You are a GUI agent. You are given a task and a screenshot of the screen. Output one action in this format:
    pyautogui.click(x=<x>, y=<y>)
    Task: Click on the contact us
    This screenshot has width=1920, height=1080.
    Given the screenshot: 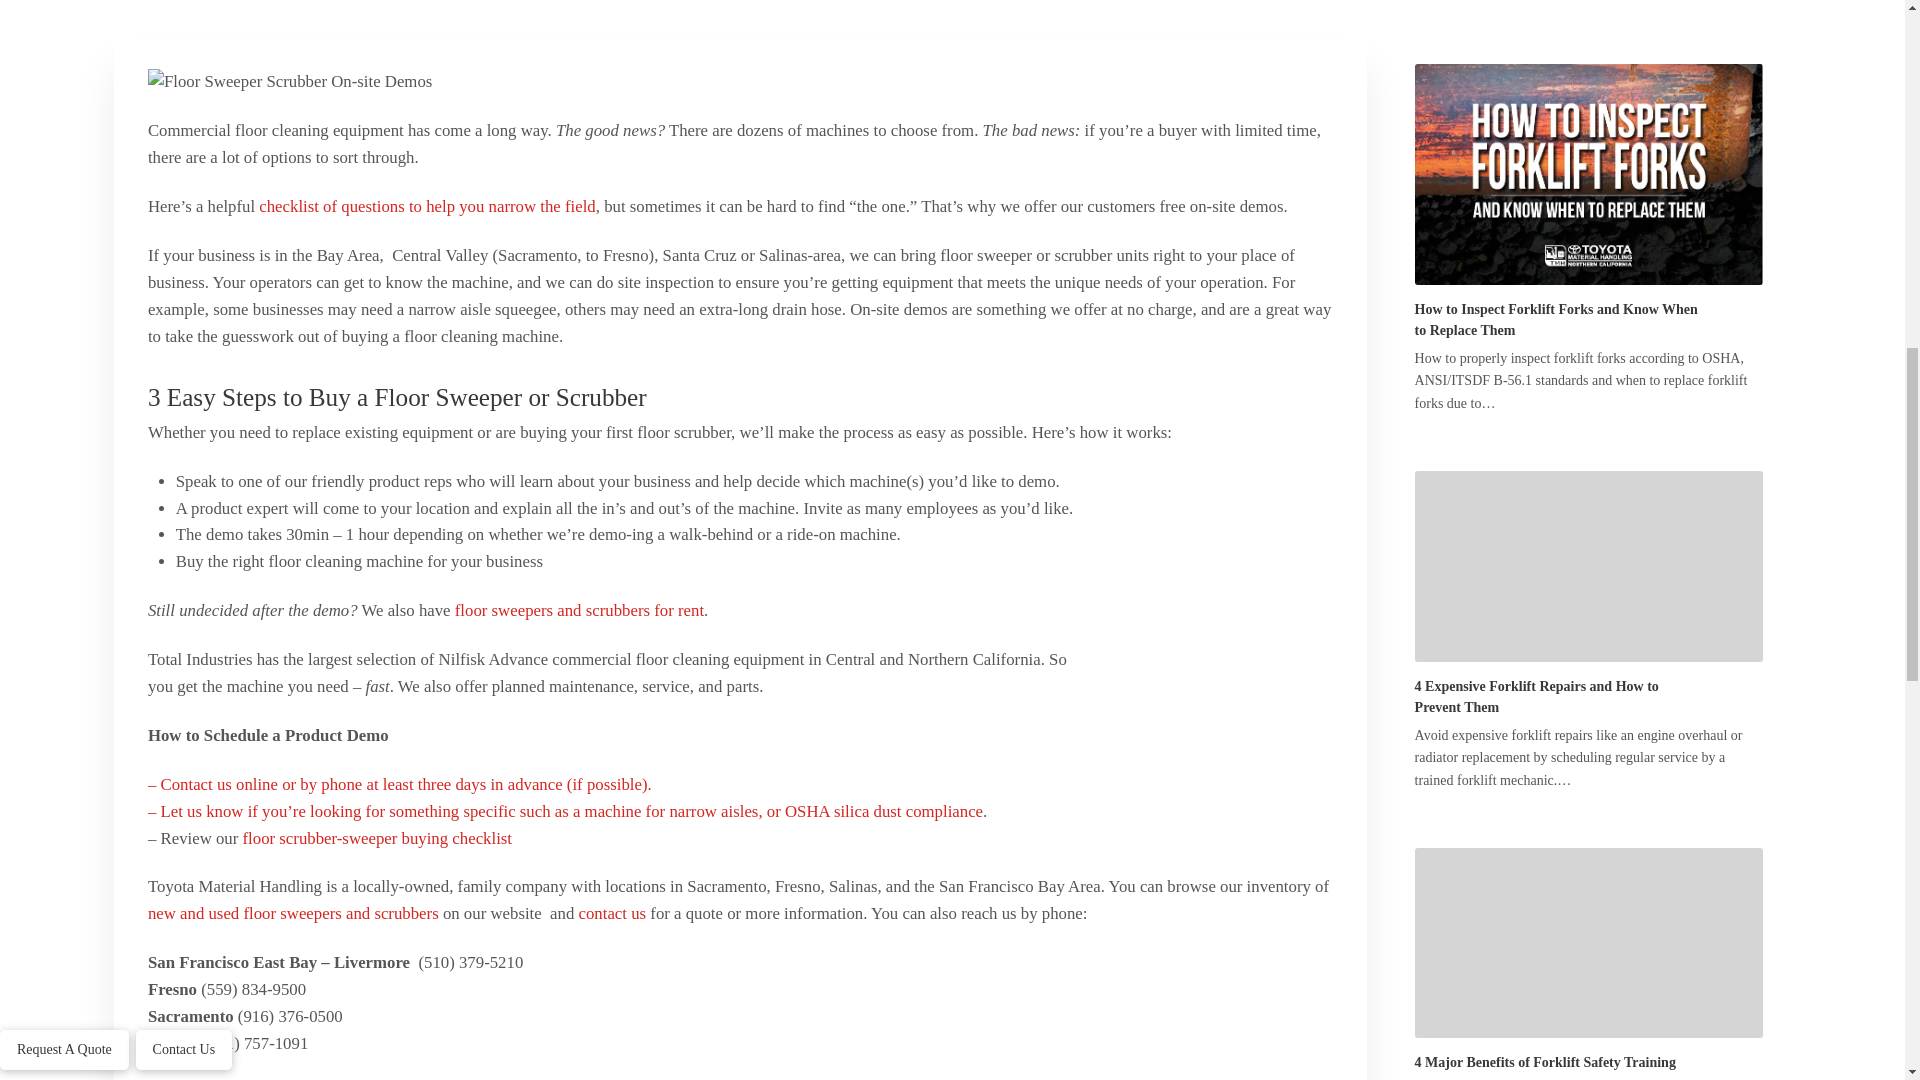 What is the action you would take?
    pyautogui.click(x=613, y=913)
    